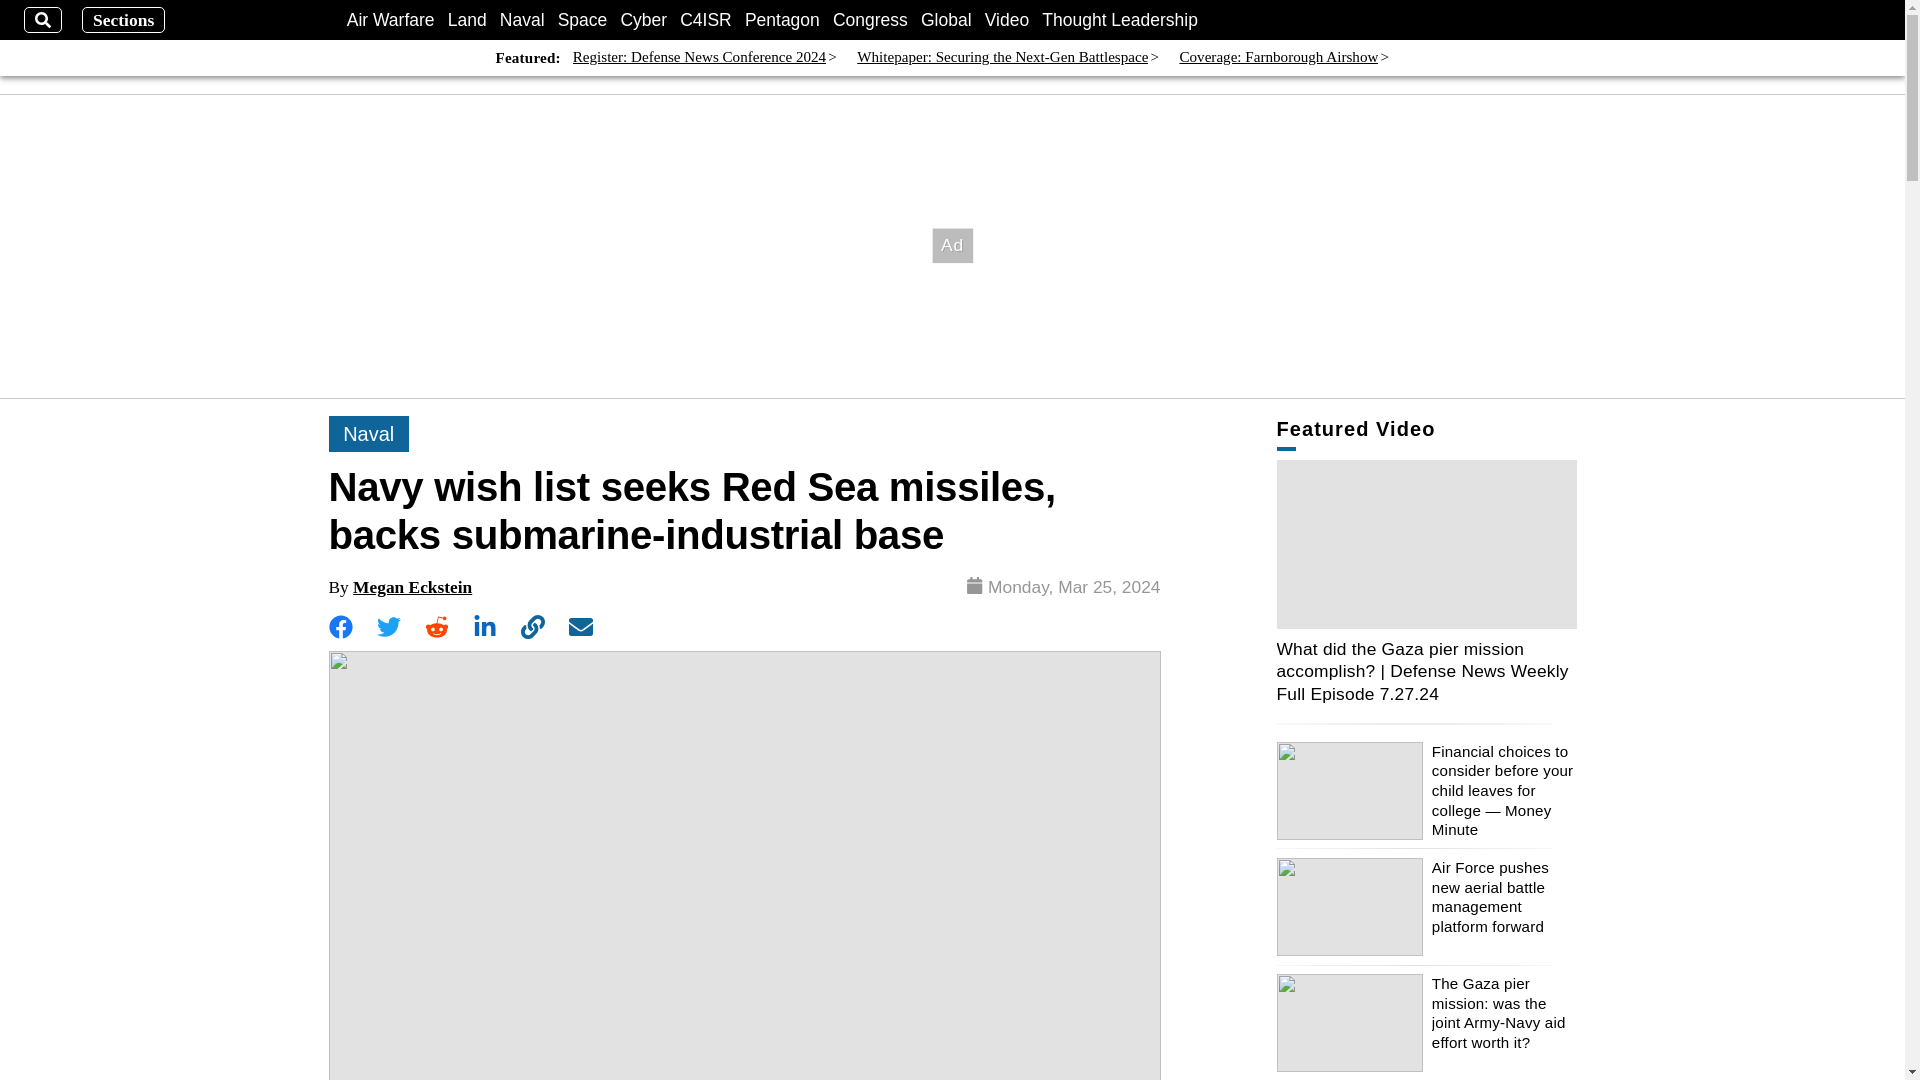 The height and width of the screenshot is (1080, 1920). What do you see at coordinates (1006, 20) in the screenshot?
I see `Video` at bounding box center [1006, 20].